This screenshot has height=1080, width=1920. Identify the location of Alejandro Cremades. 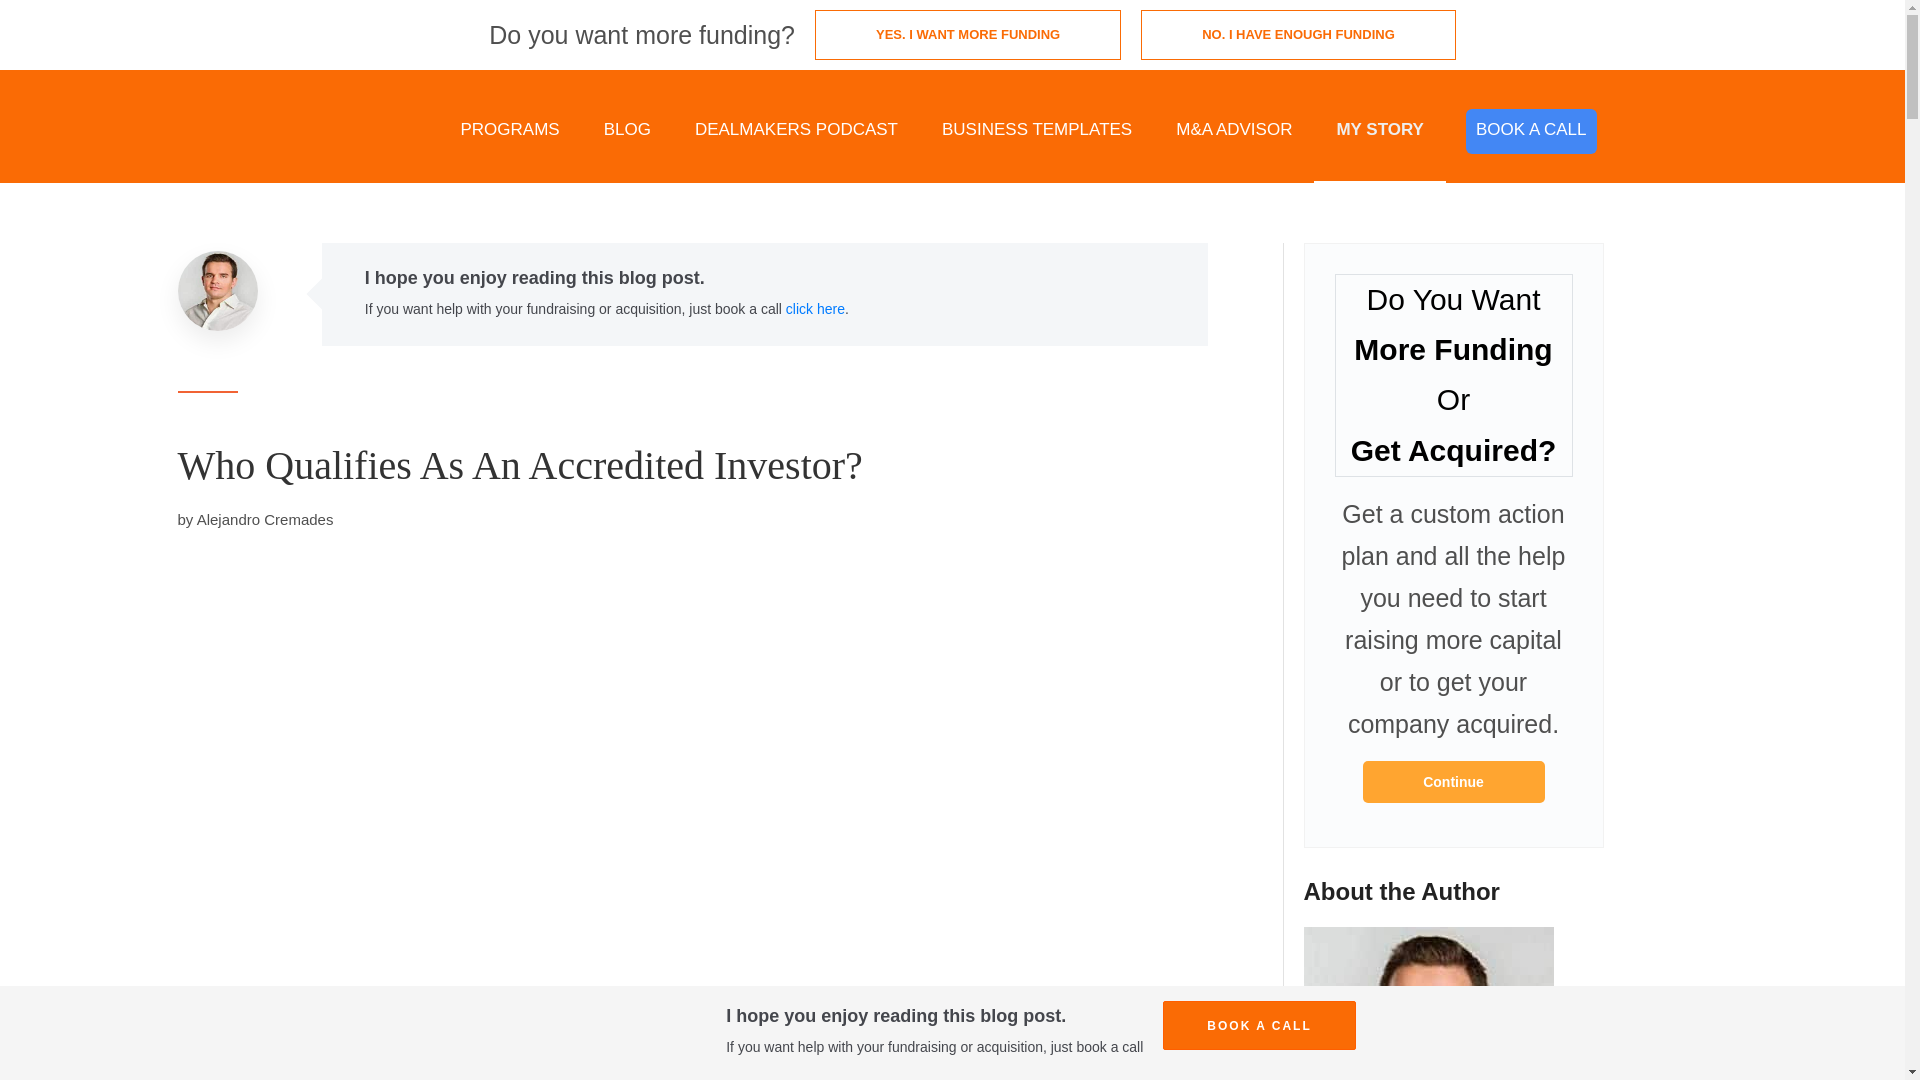
(266, 519).